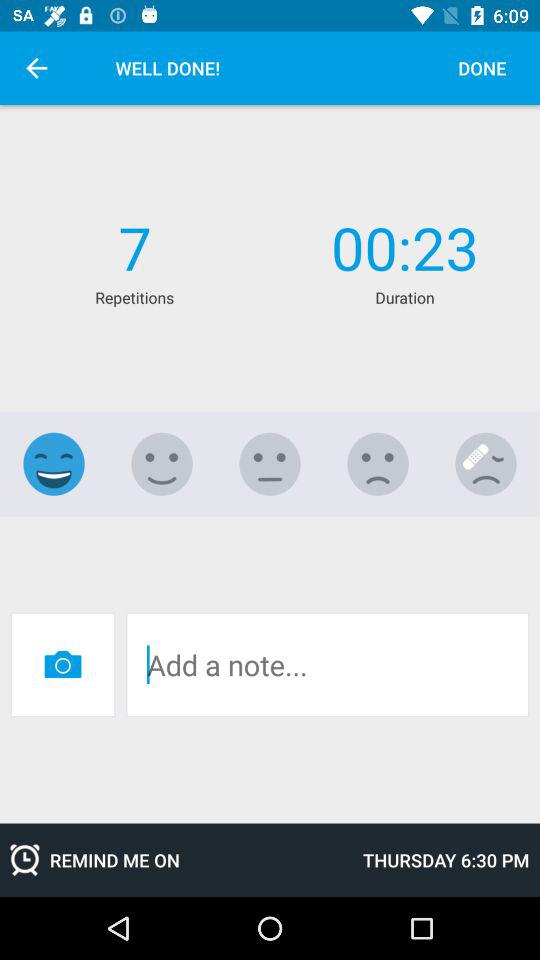 This screenshot has height=960, width=540. What do you see at coordinates (446, 860) in the screenshot?
I see `click item to the right of remind me on` at bounding box center [446, 860].